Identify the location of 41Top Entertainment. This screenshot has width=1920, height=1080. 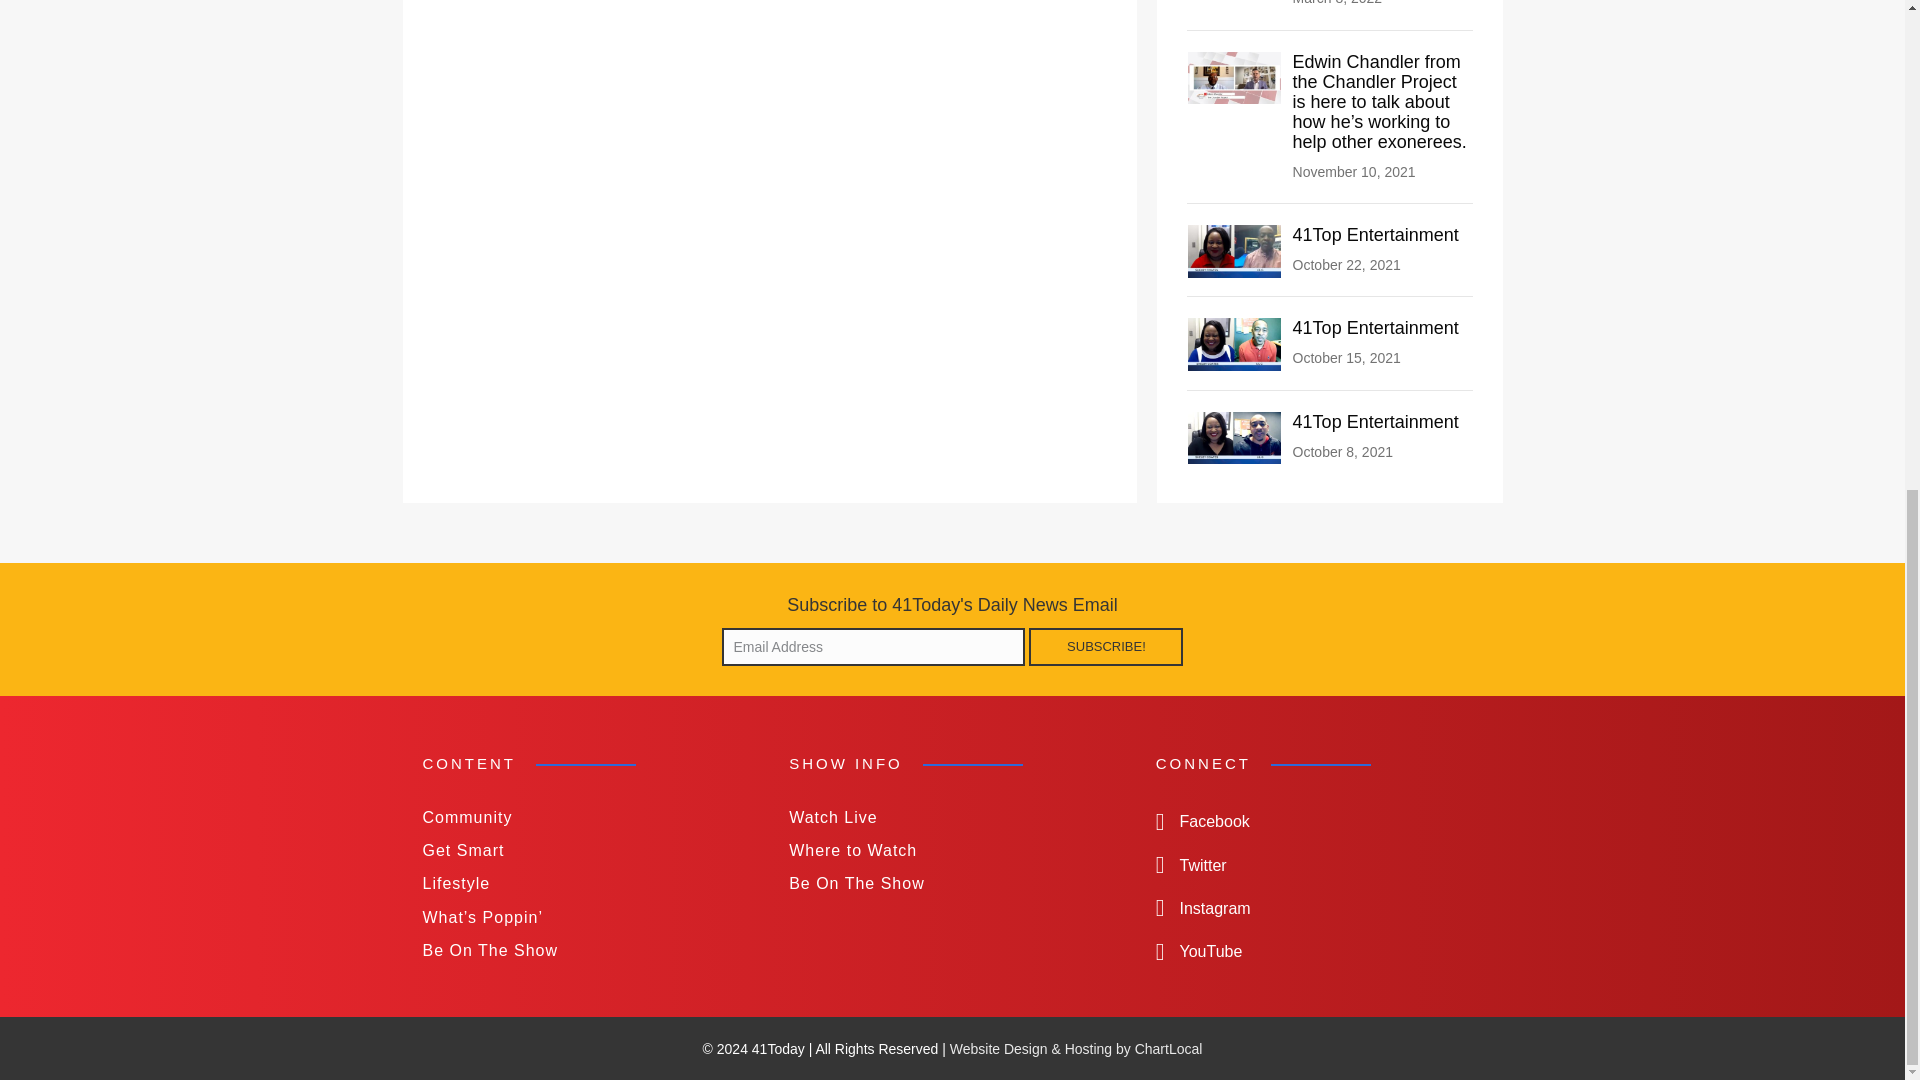
(1376, 234).